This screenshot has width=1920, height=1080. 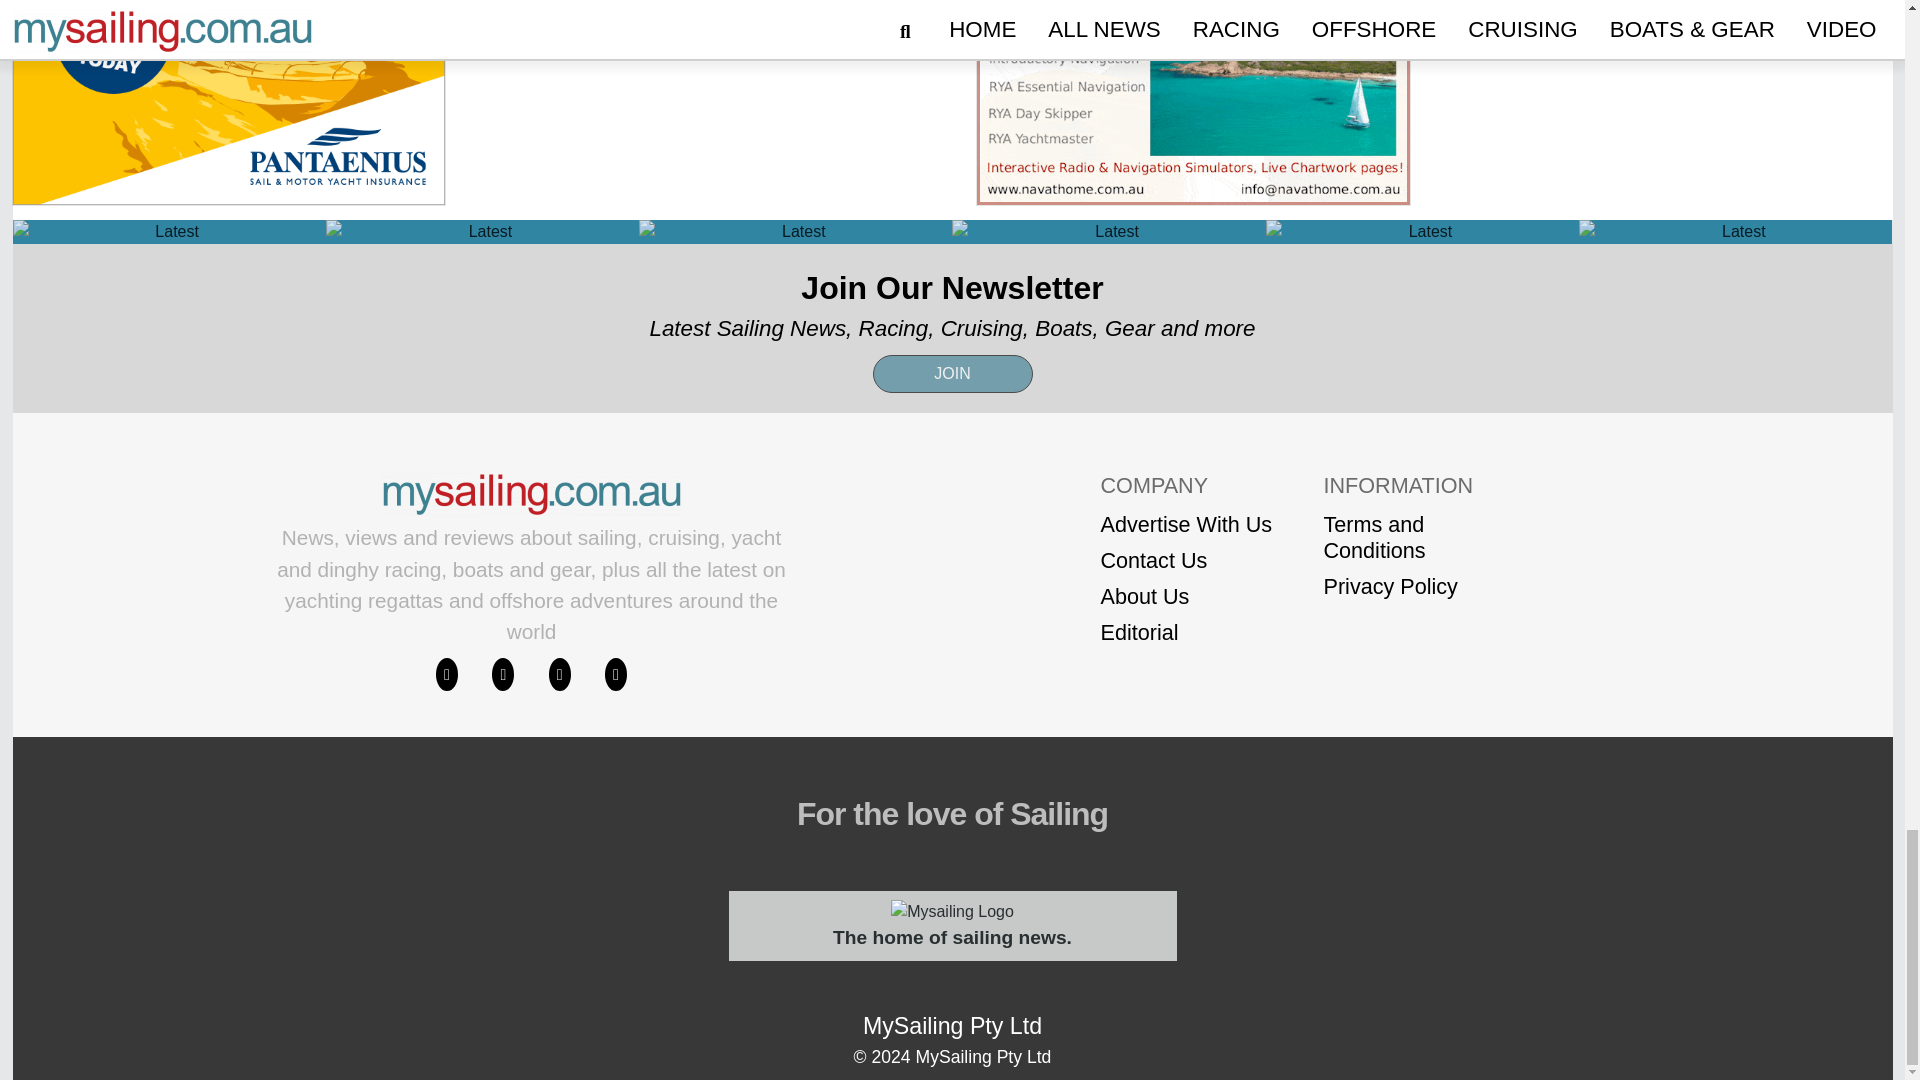 What do you see at coordinates (1186, 632) in the screenshot?
I see `Editorial` at bounding box center [1186, 632].